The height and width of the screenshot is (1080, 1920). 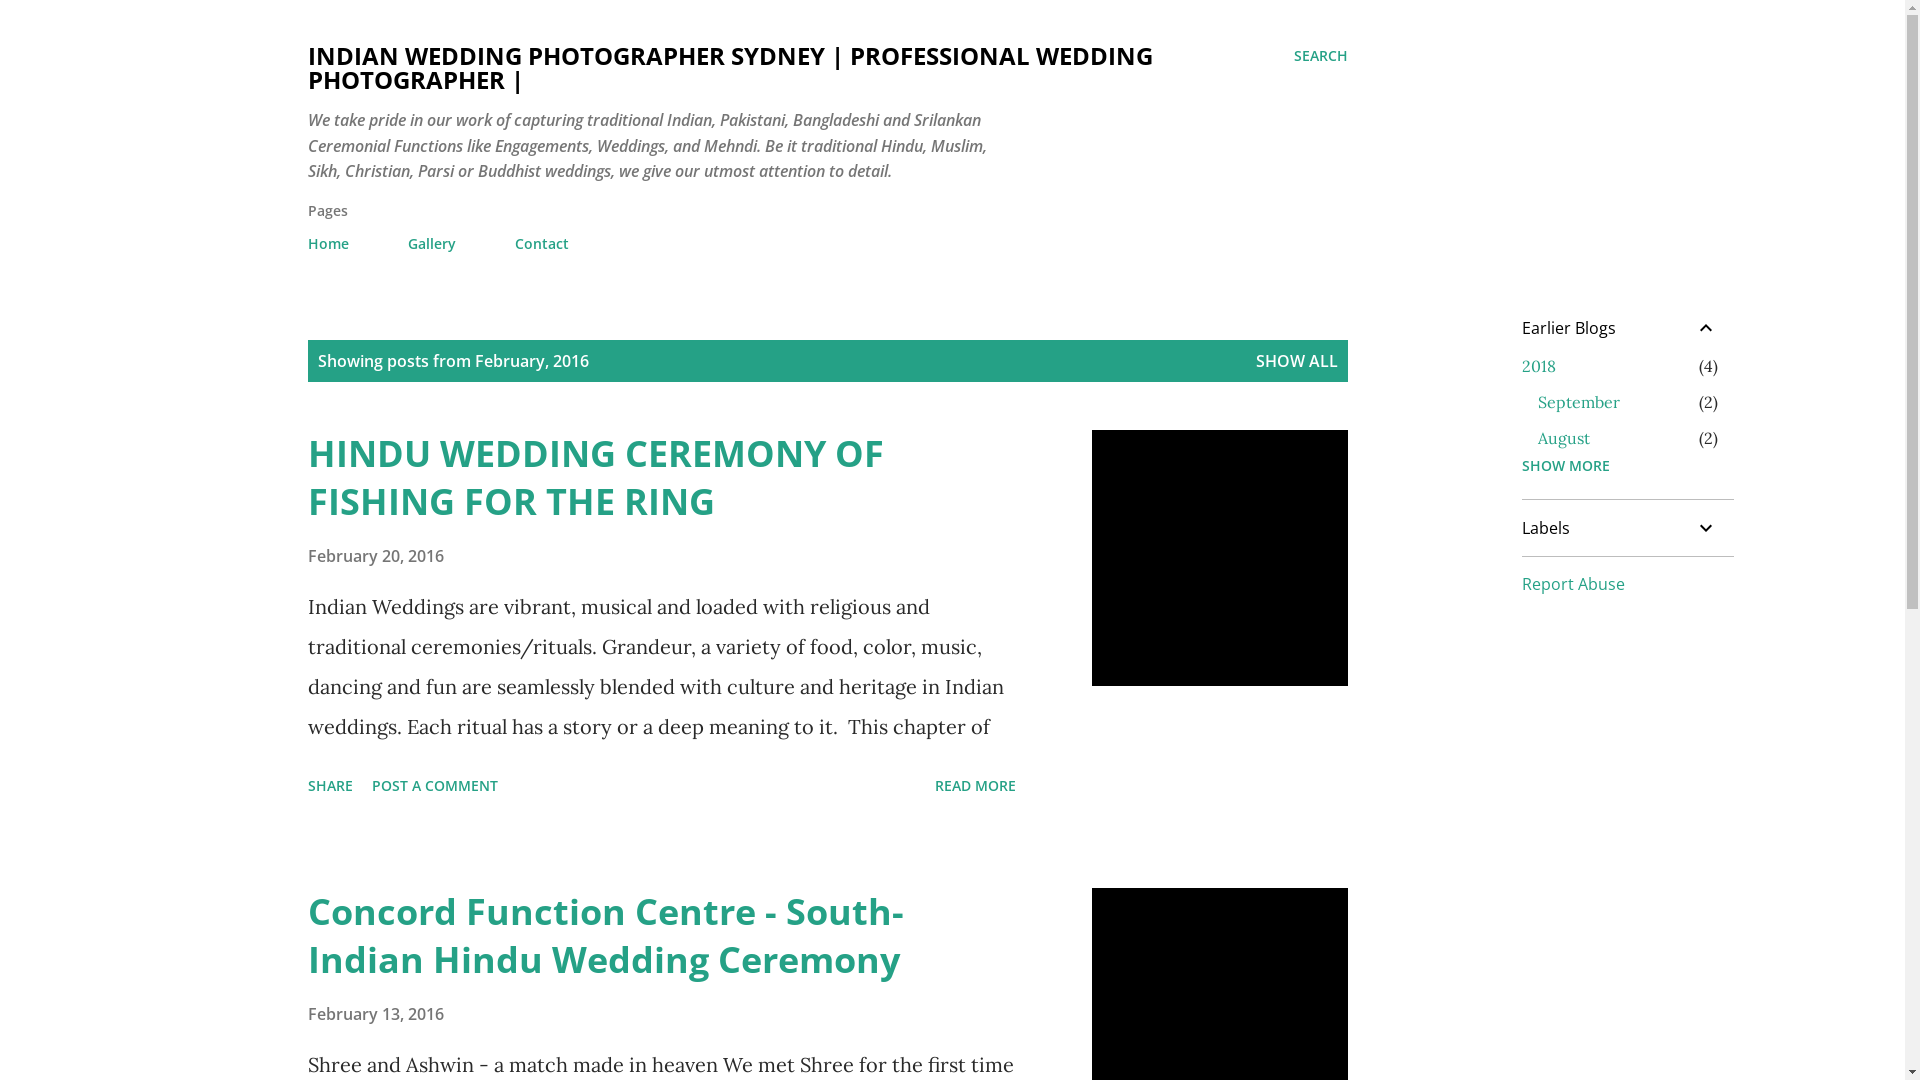 What do you see at coordinates (1564, 438) in the screenshot?
I see `August
2` at bounding box center [1564, 438].